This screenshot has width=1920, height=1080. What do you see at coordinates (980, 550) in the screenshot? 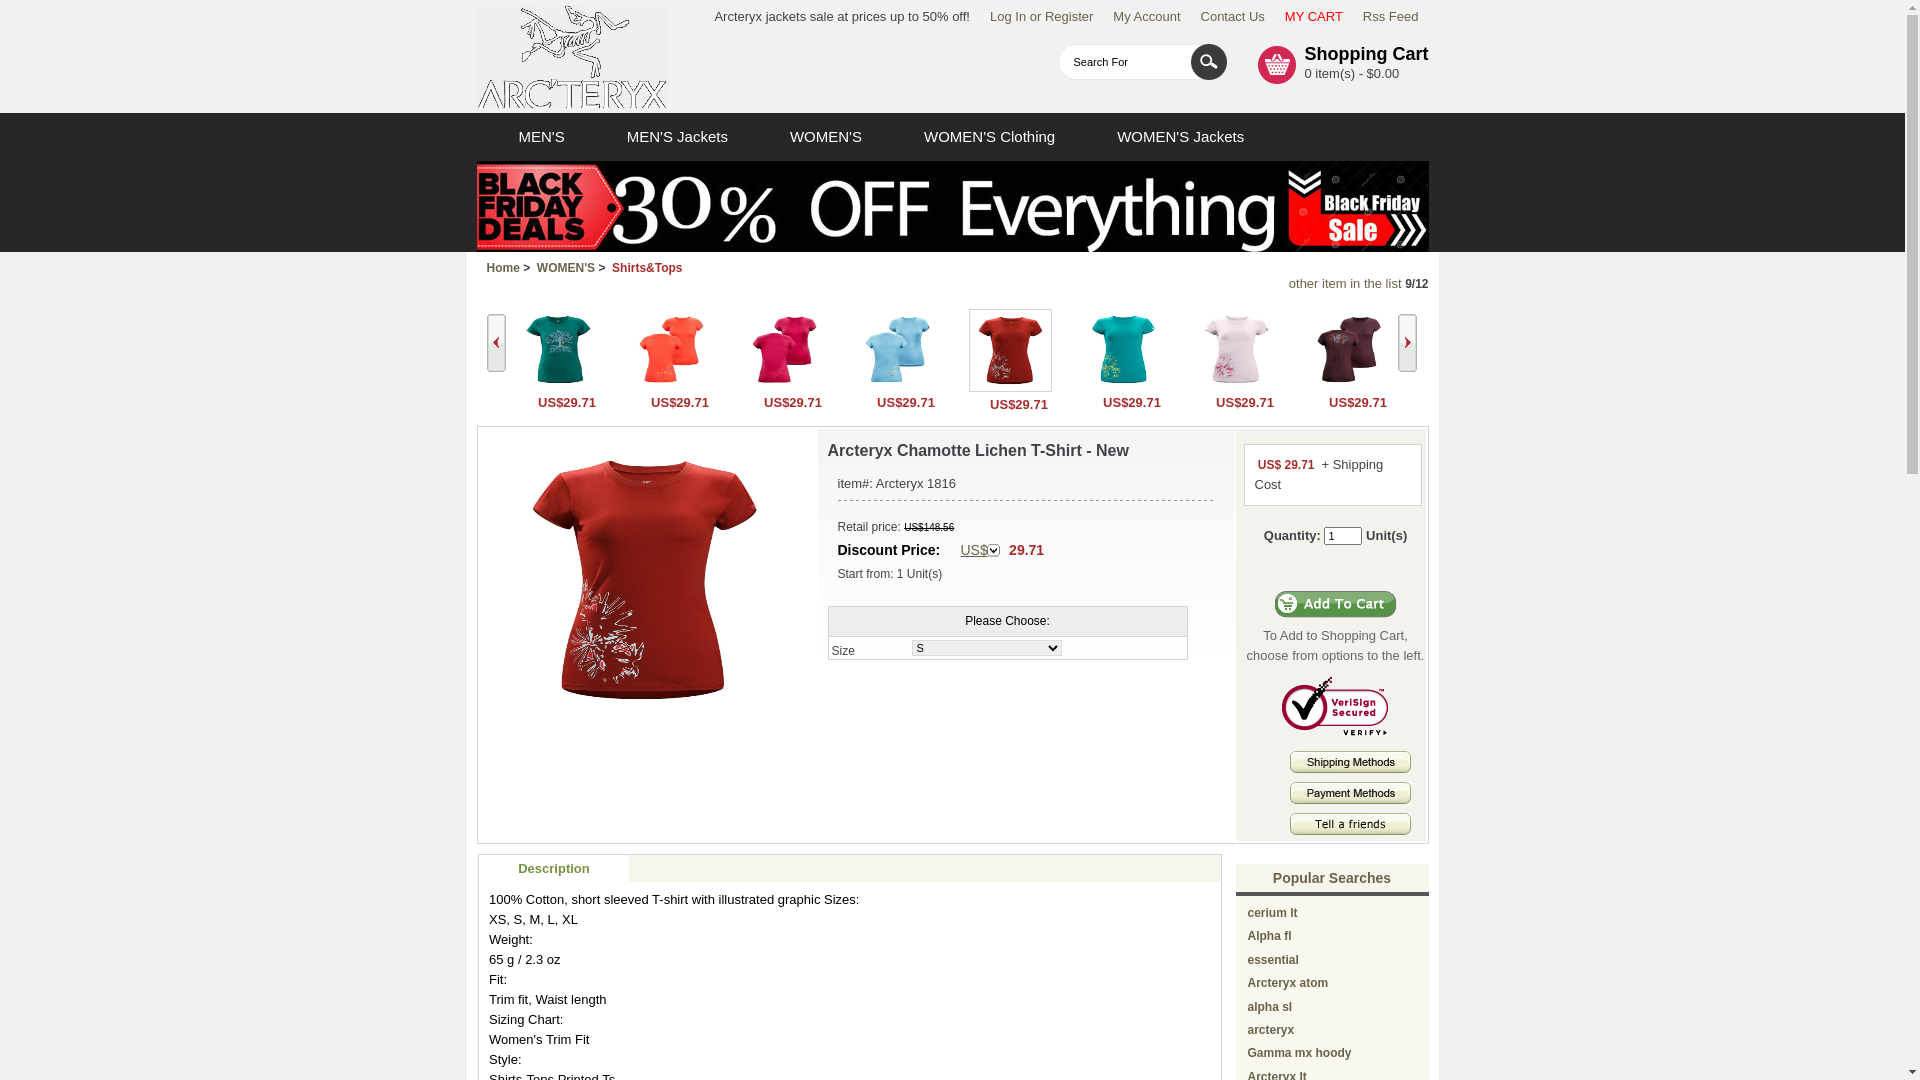
I see `US$` at bounding box center [980, 550].